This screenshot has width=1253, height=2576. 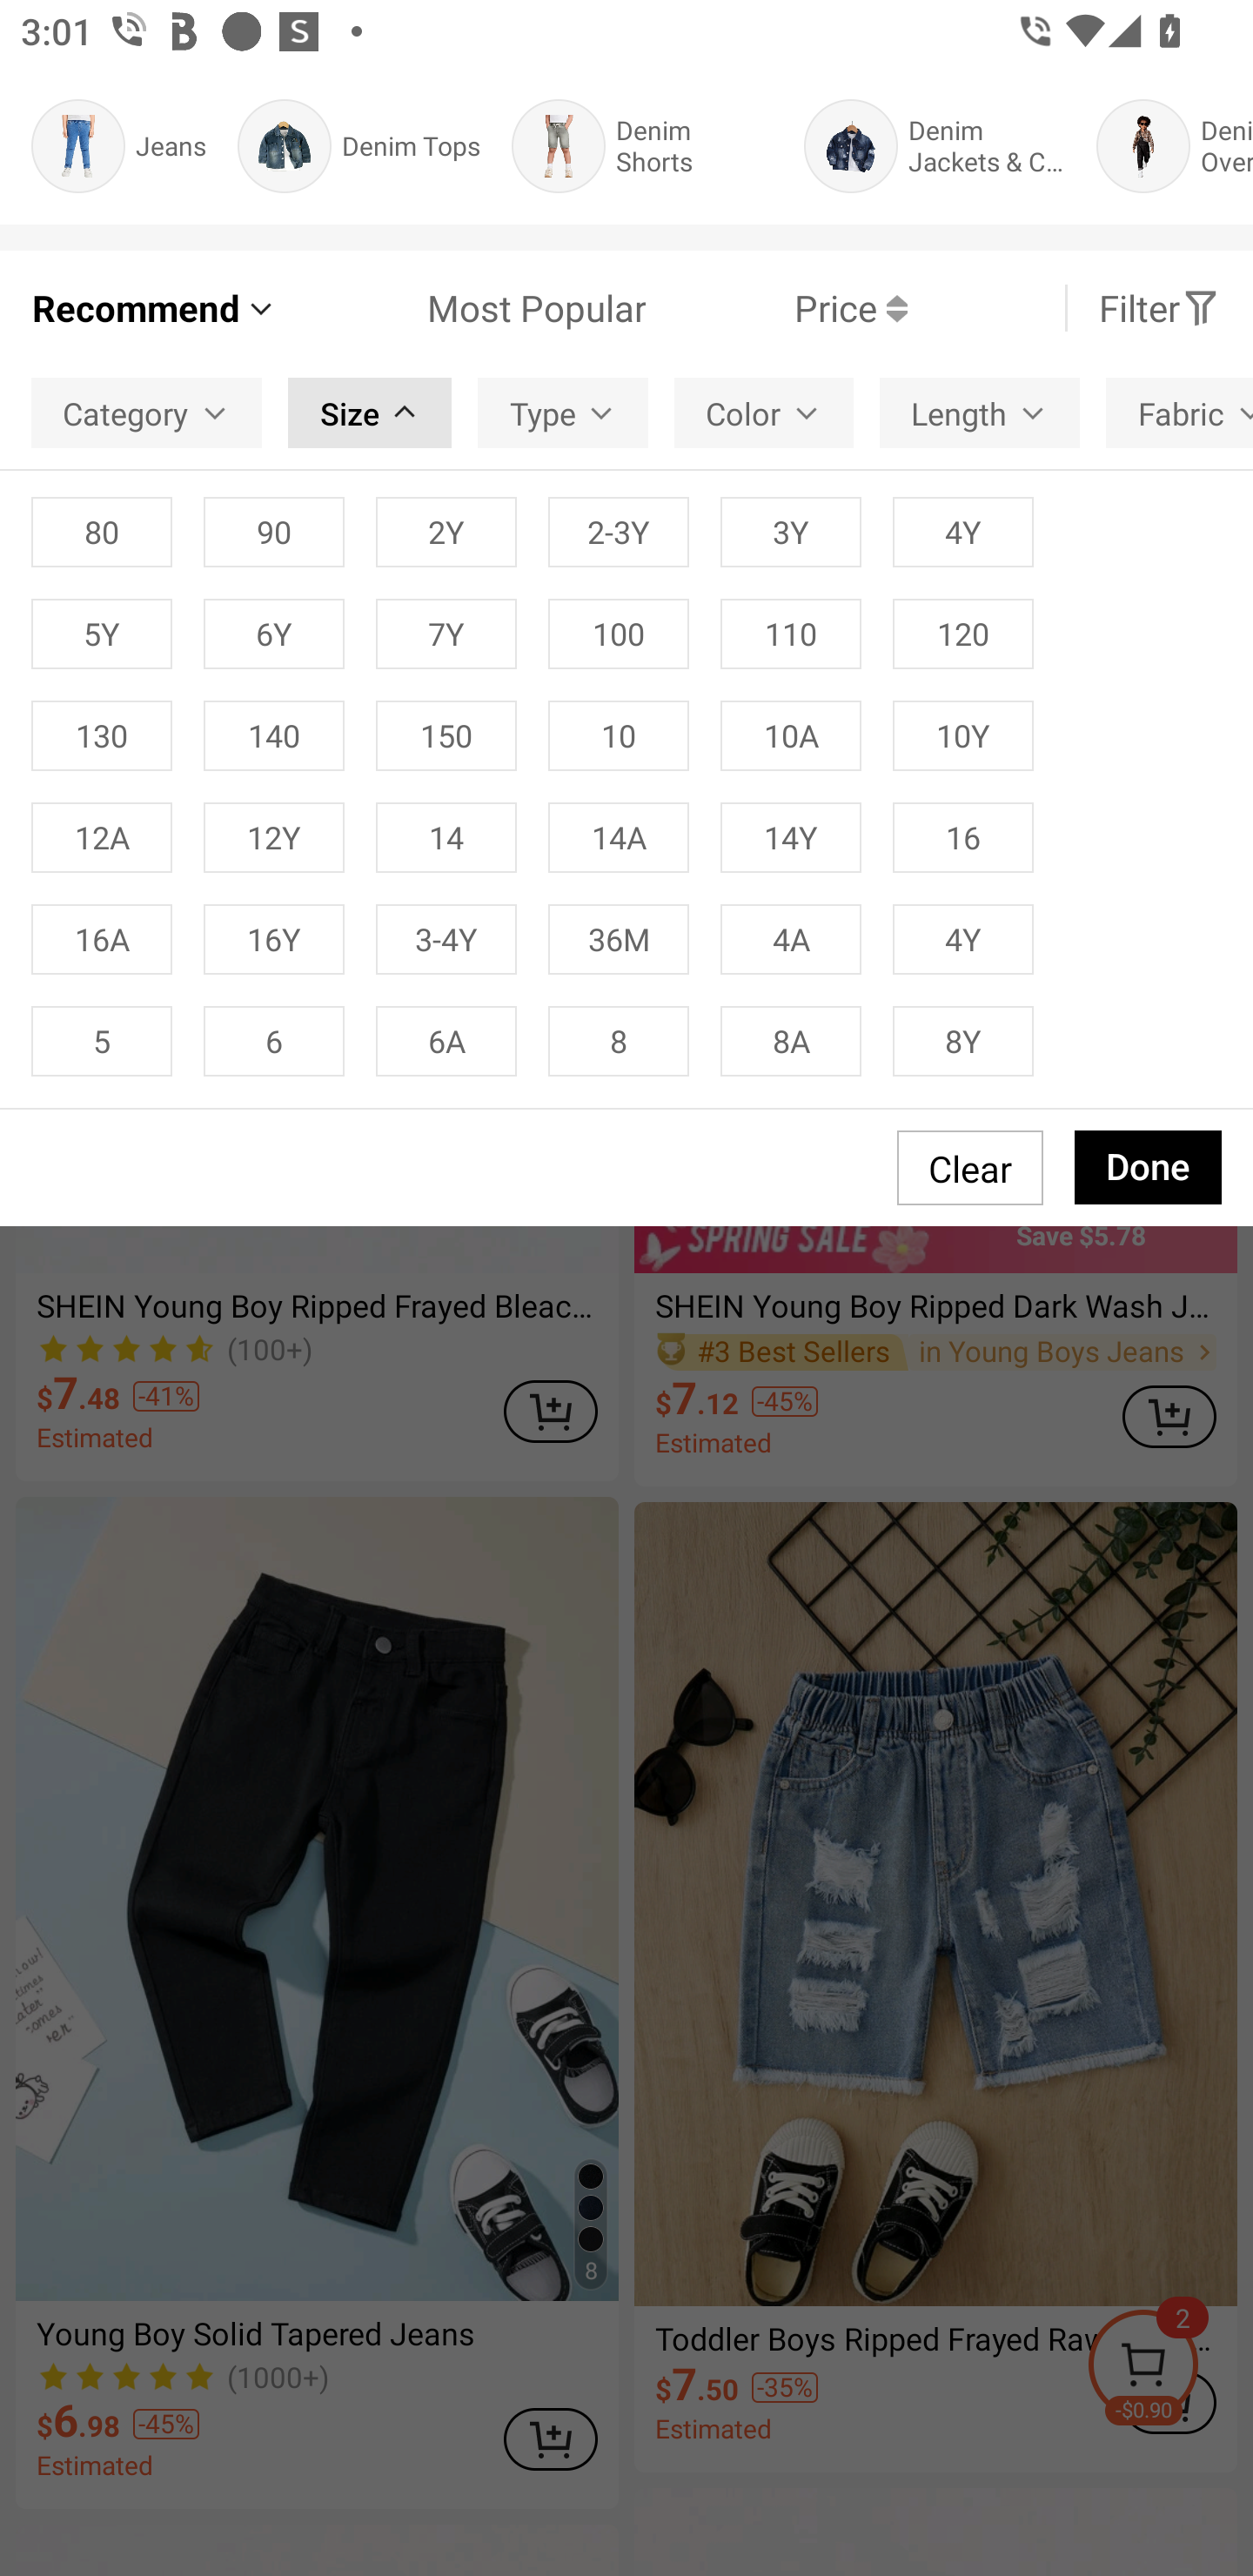 I want to click on Jeans, so click(x=118, y=146).